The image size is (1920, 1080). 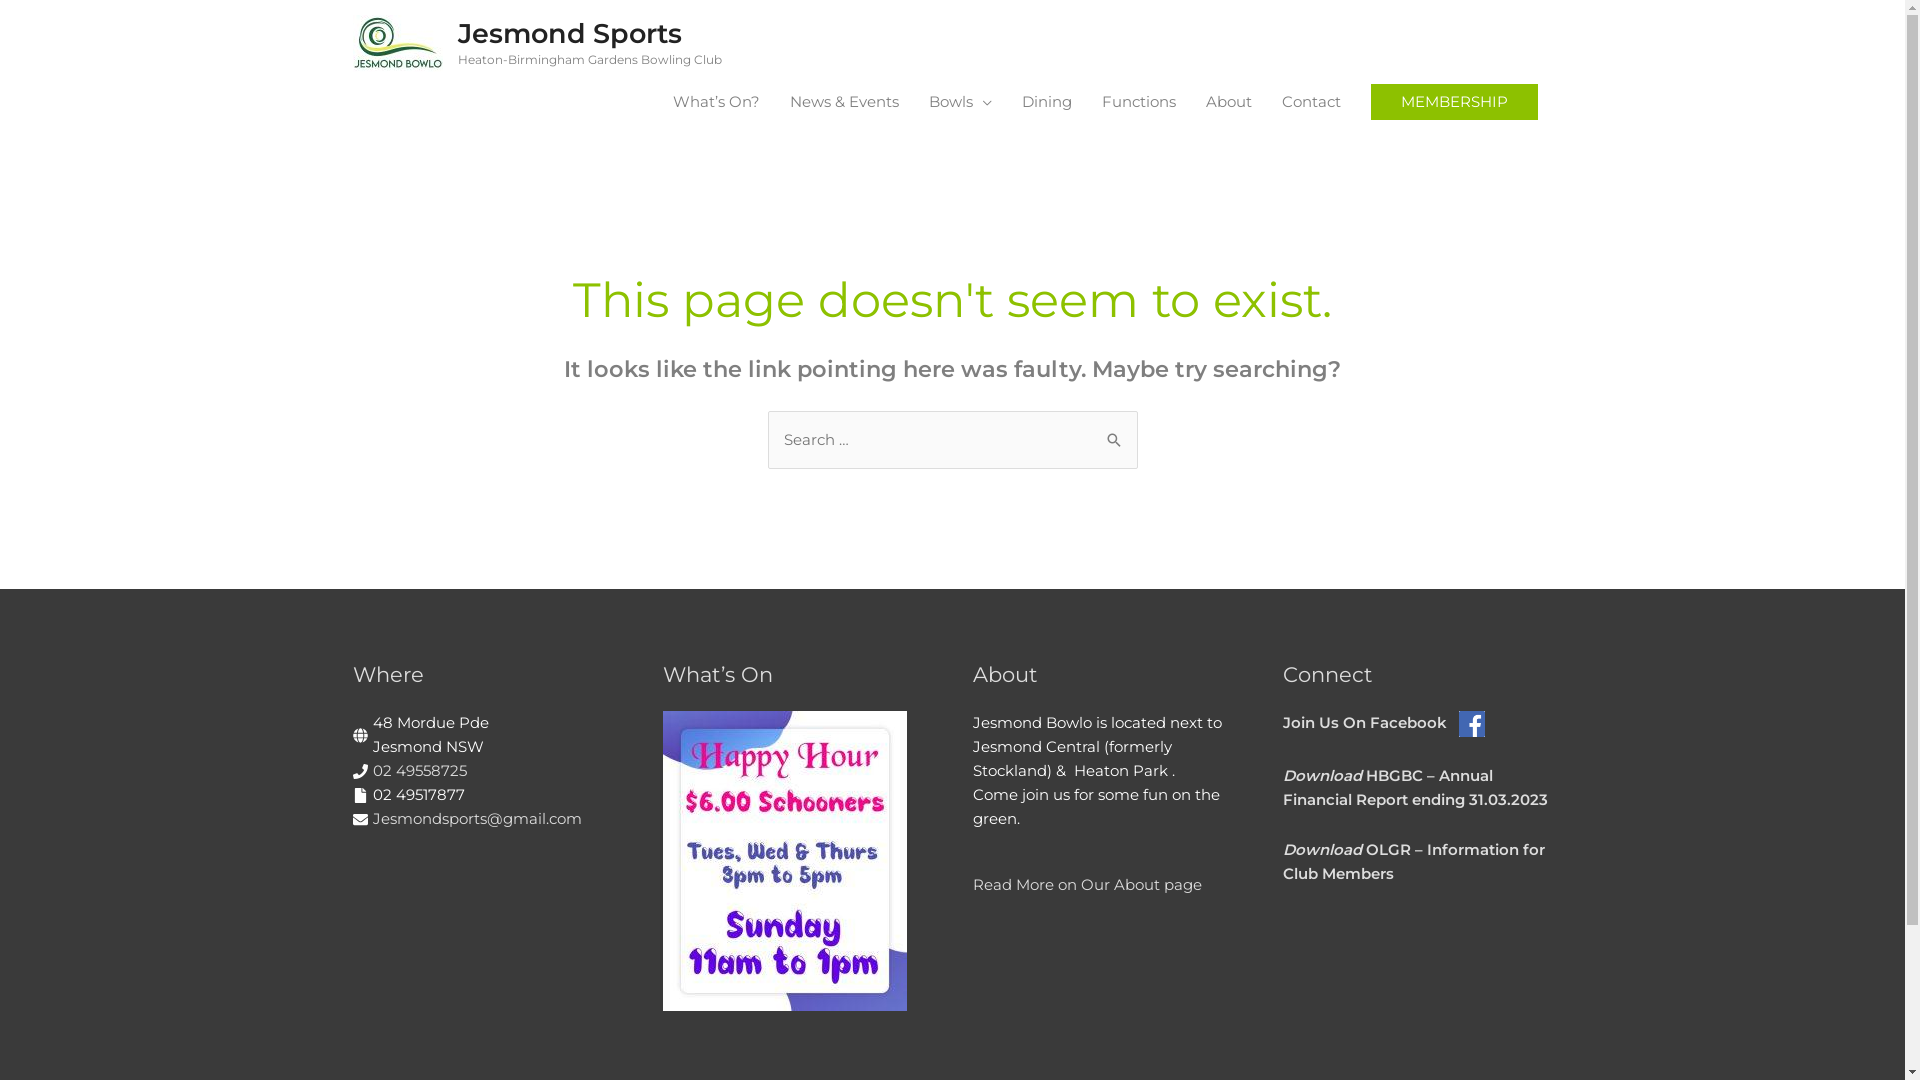 What do you see at coordinates (1046, 102) in the screenshot?
I see `Dining` at bounding box center [1046, 102].